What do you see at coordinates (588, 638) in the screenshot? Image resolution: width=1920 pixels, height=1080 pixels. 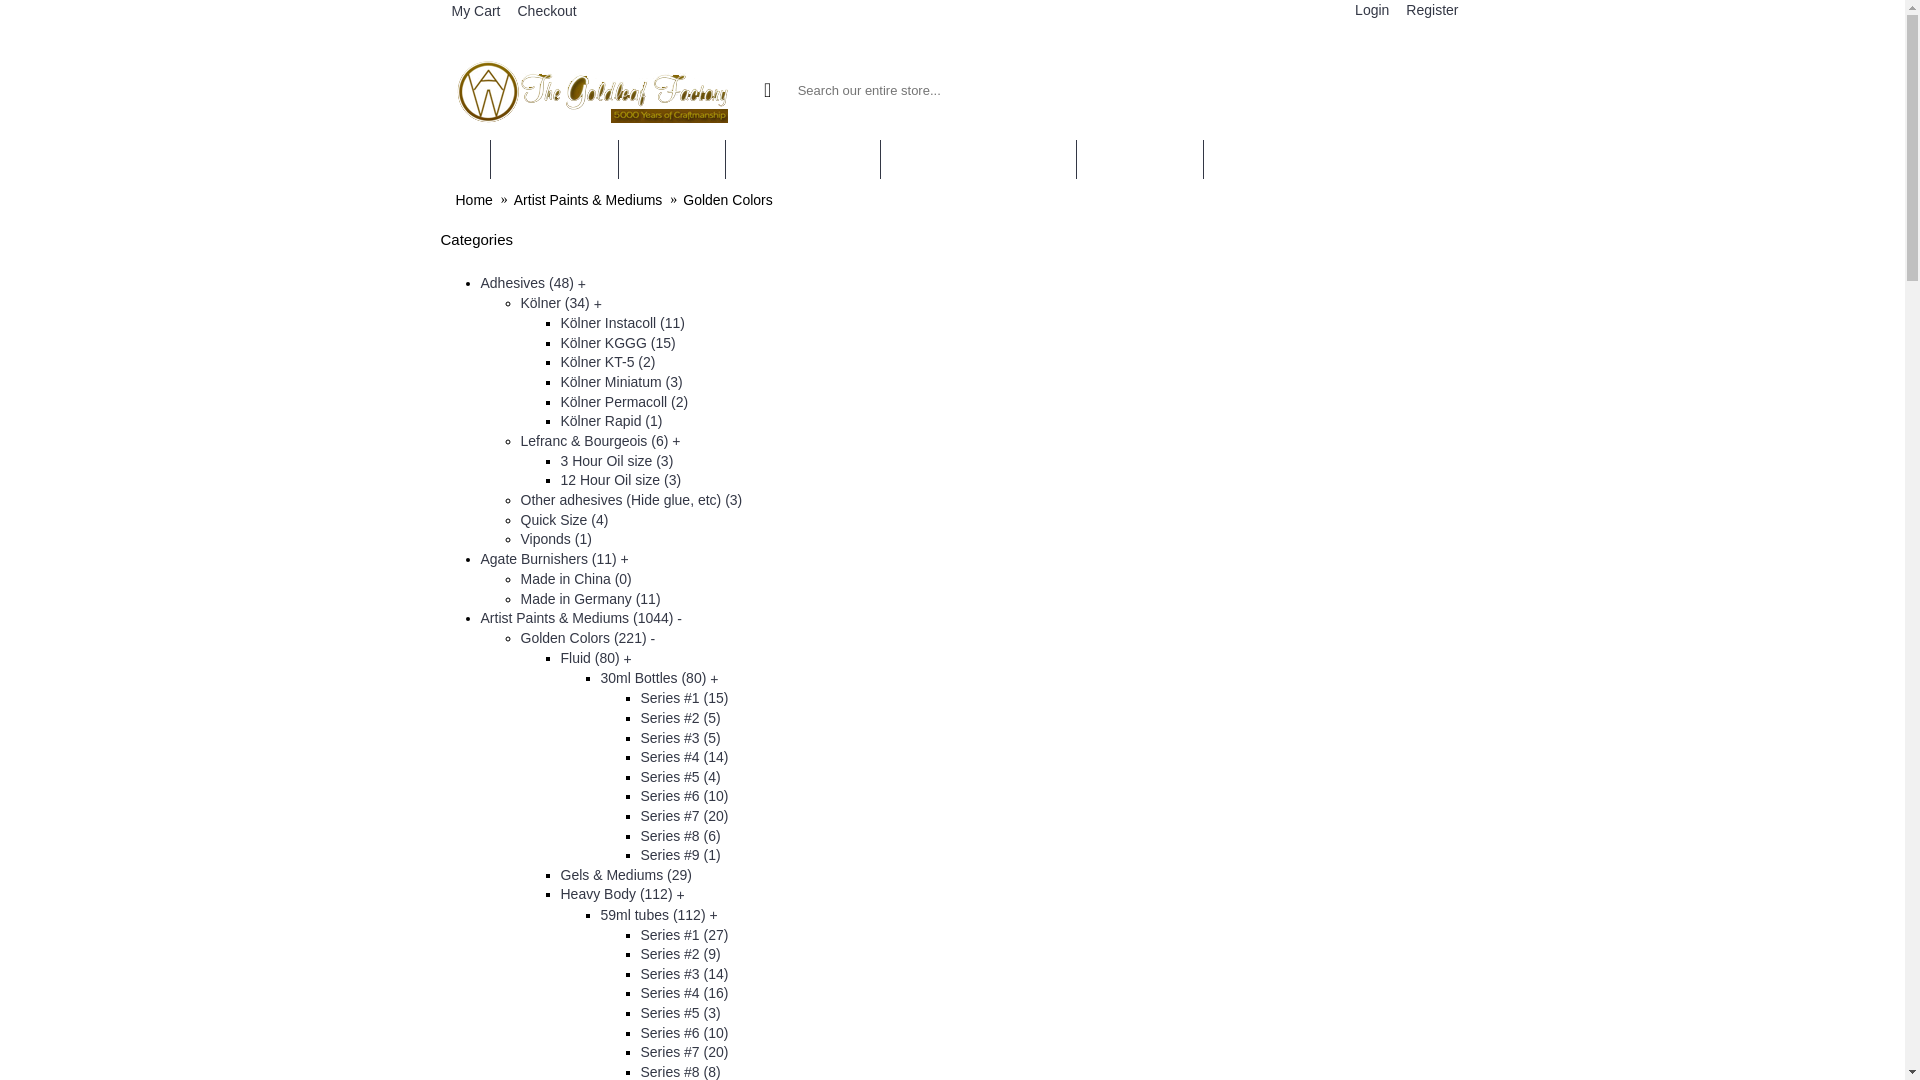 I see `Golden Colors (221) -` at bounding box center [588, 638].